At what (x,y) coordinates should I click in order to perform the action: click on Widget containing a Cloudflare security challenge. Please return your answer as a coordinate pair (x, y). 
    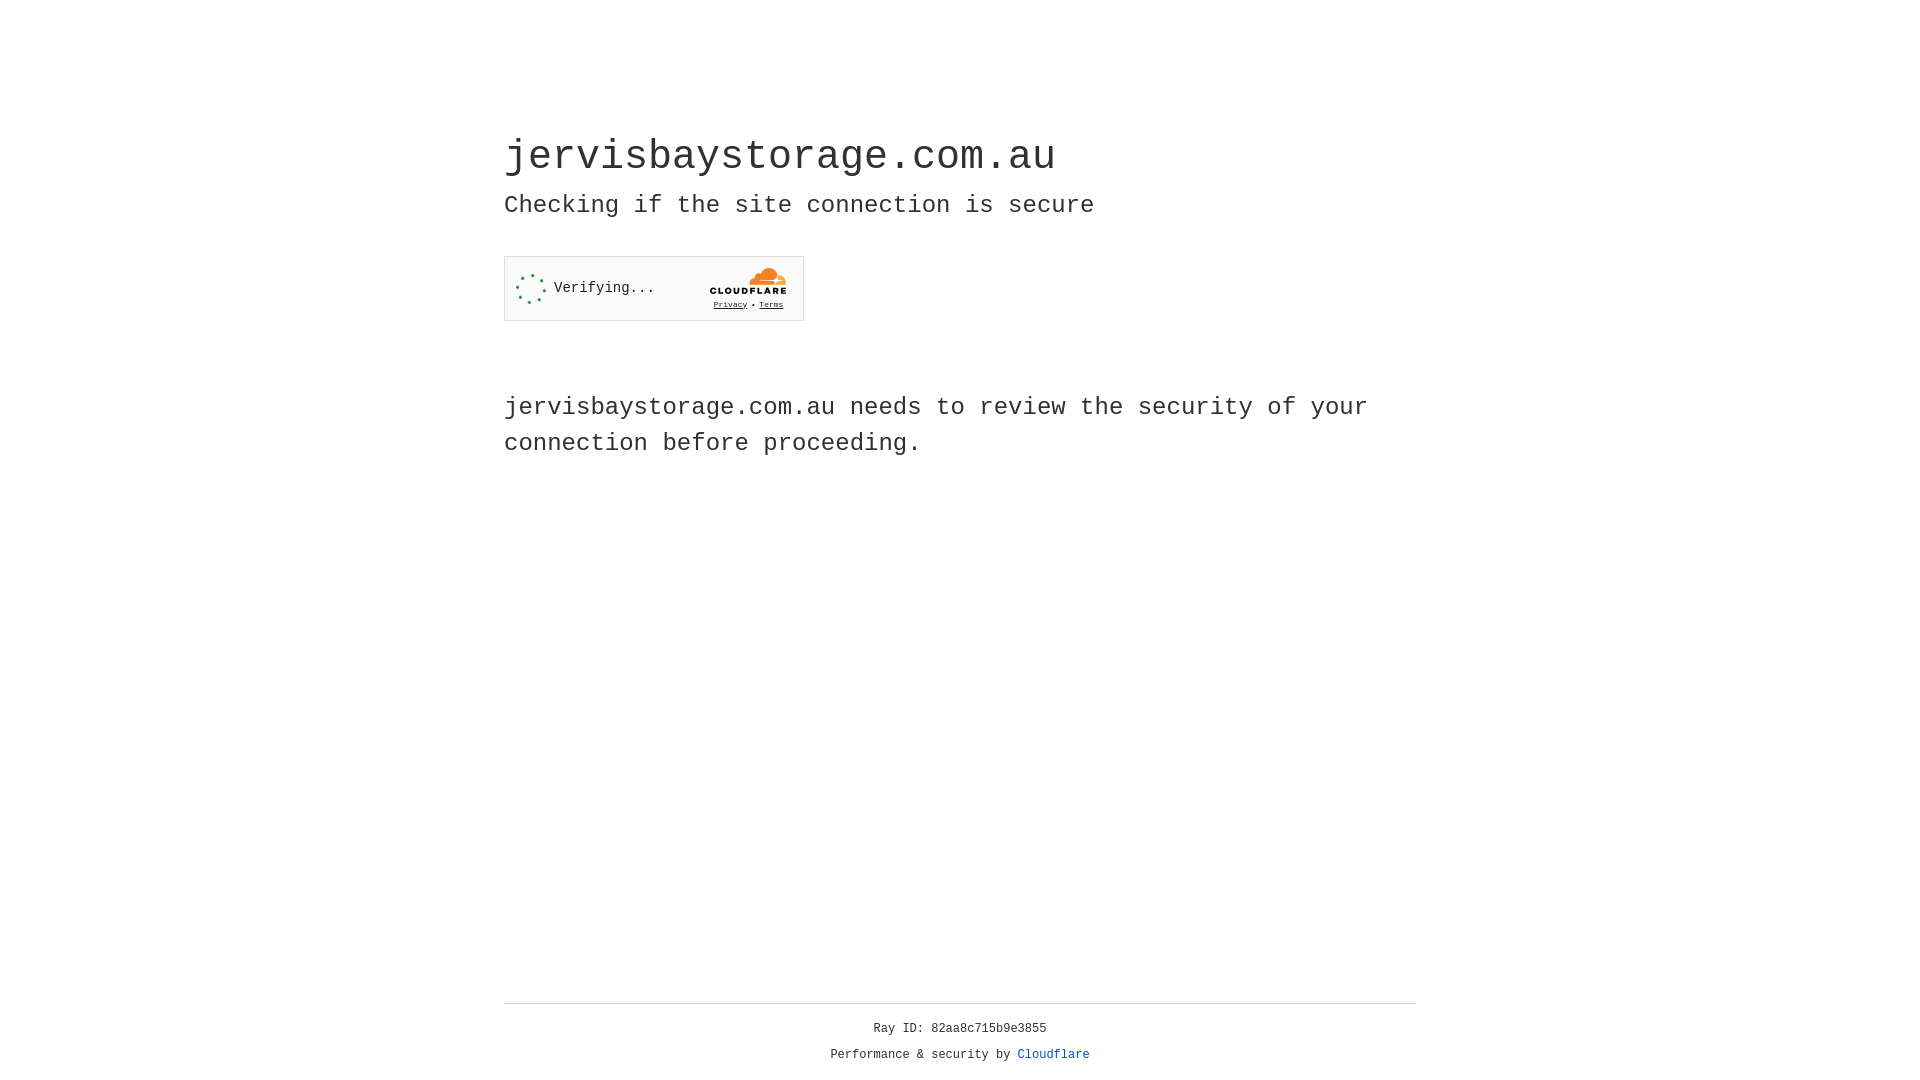
    Looking at the image, I should click on (654, 288).